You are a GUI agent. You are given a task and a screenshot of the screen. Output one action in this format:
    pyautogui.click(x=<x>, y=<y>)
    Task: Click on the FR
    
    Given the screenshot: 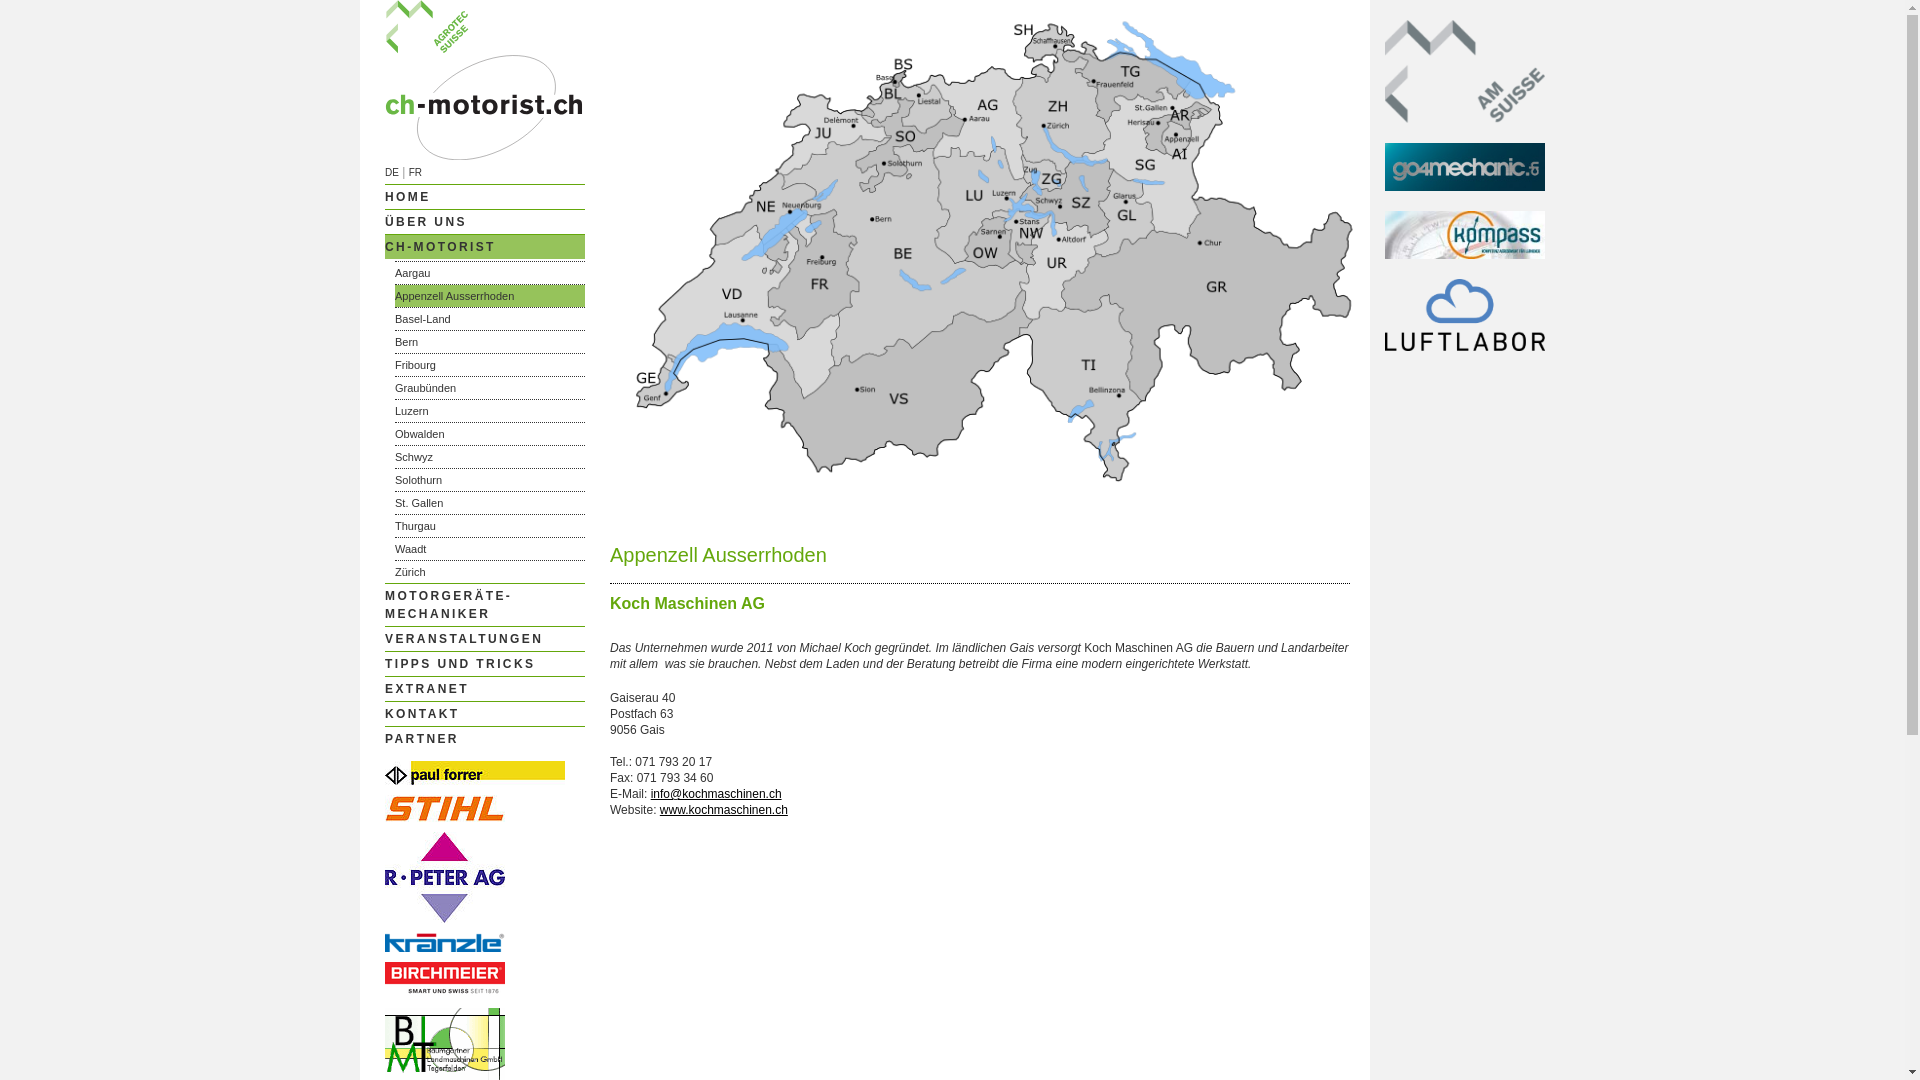 What is the action you would take?
    pyautogui.click(x=416, y=172)
    